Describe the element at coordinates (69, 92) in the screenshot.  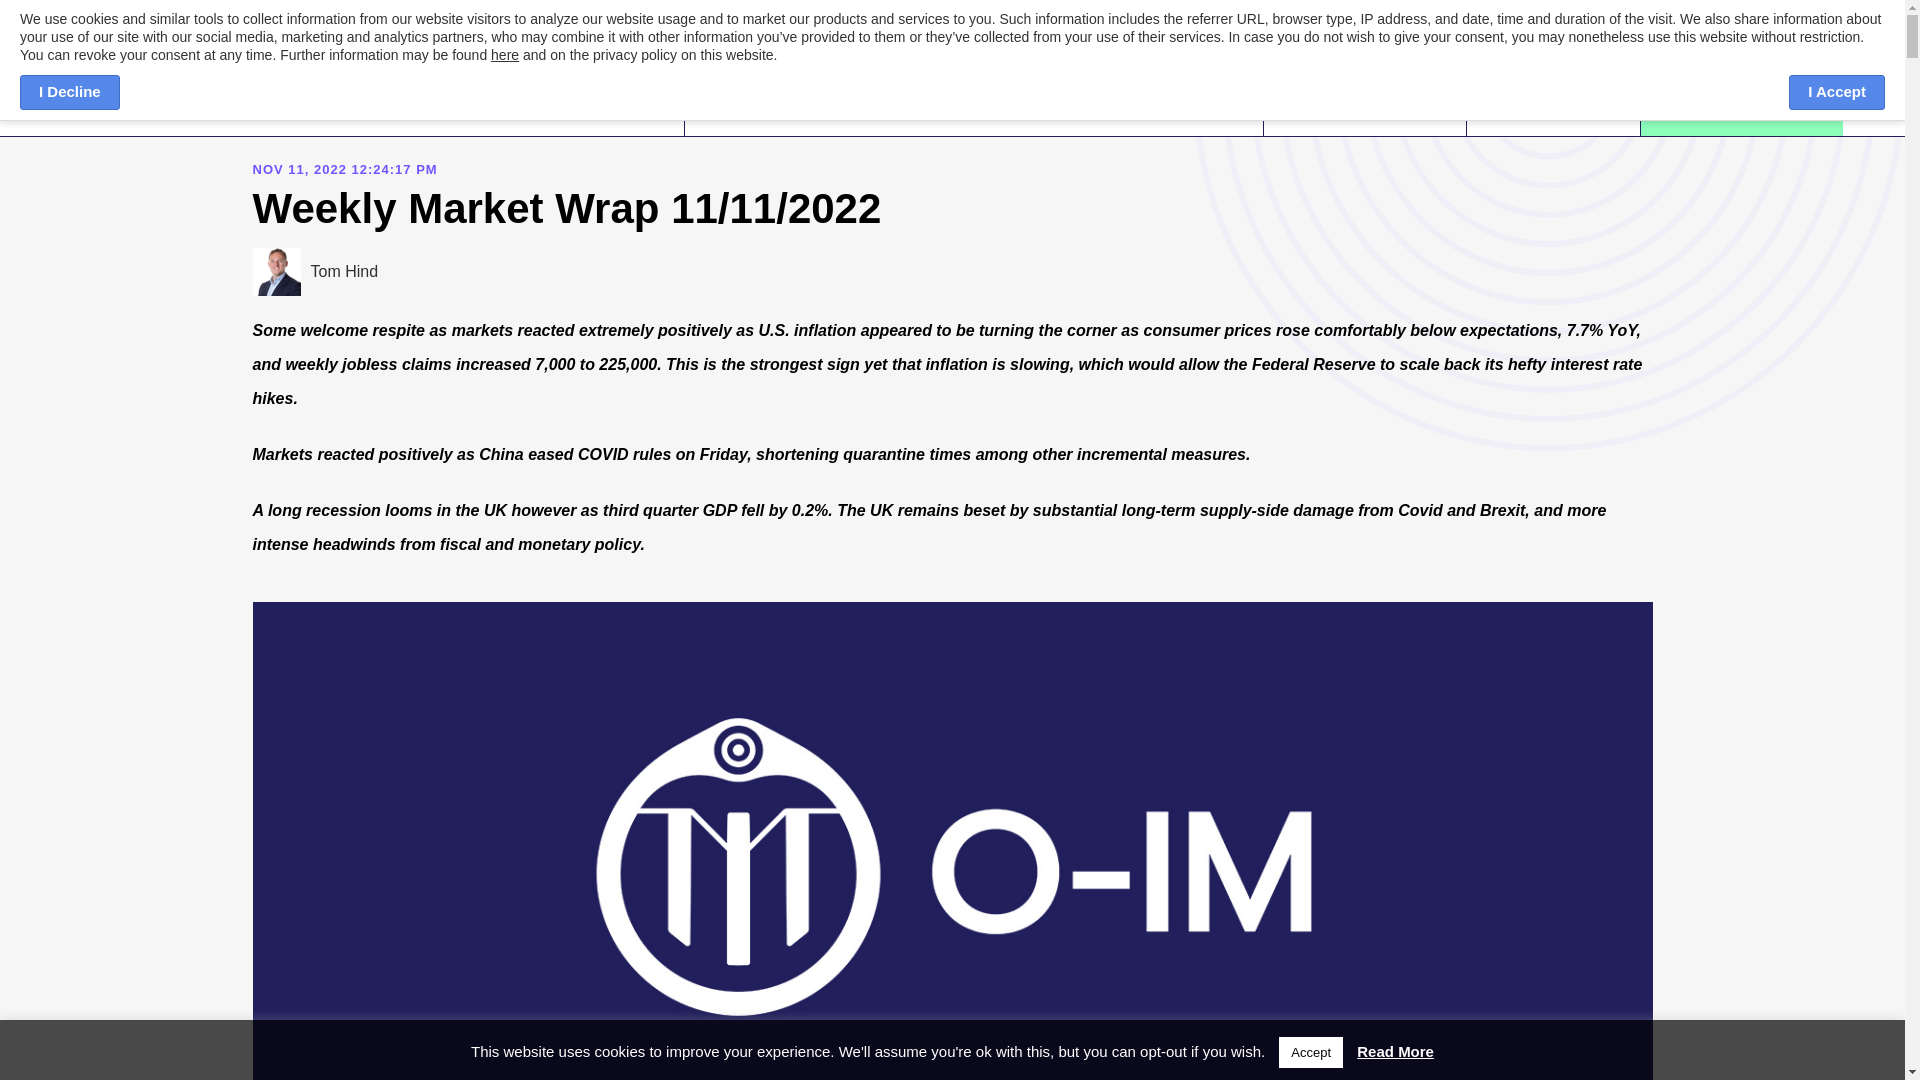
I see `I Decline` at that location.